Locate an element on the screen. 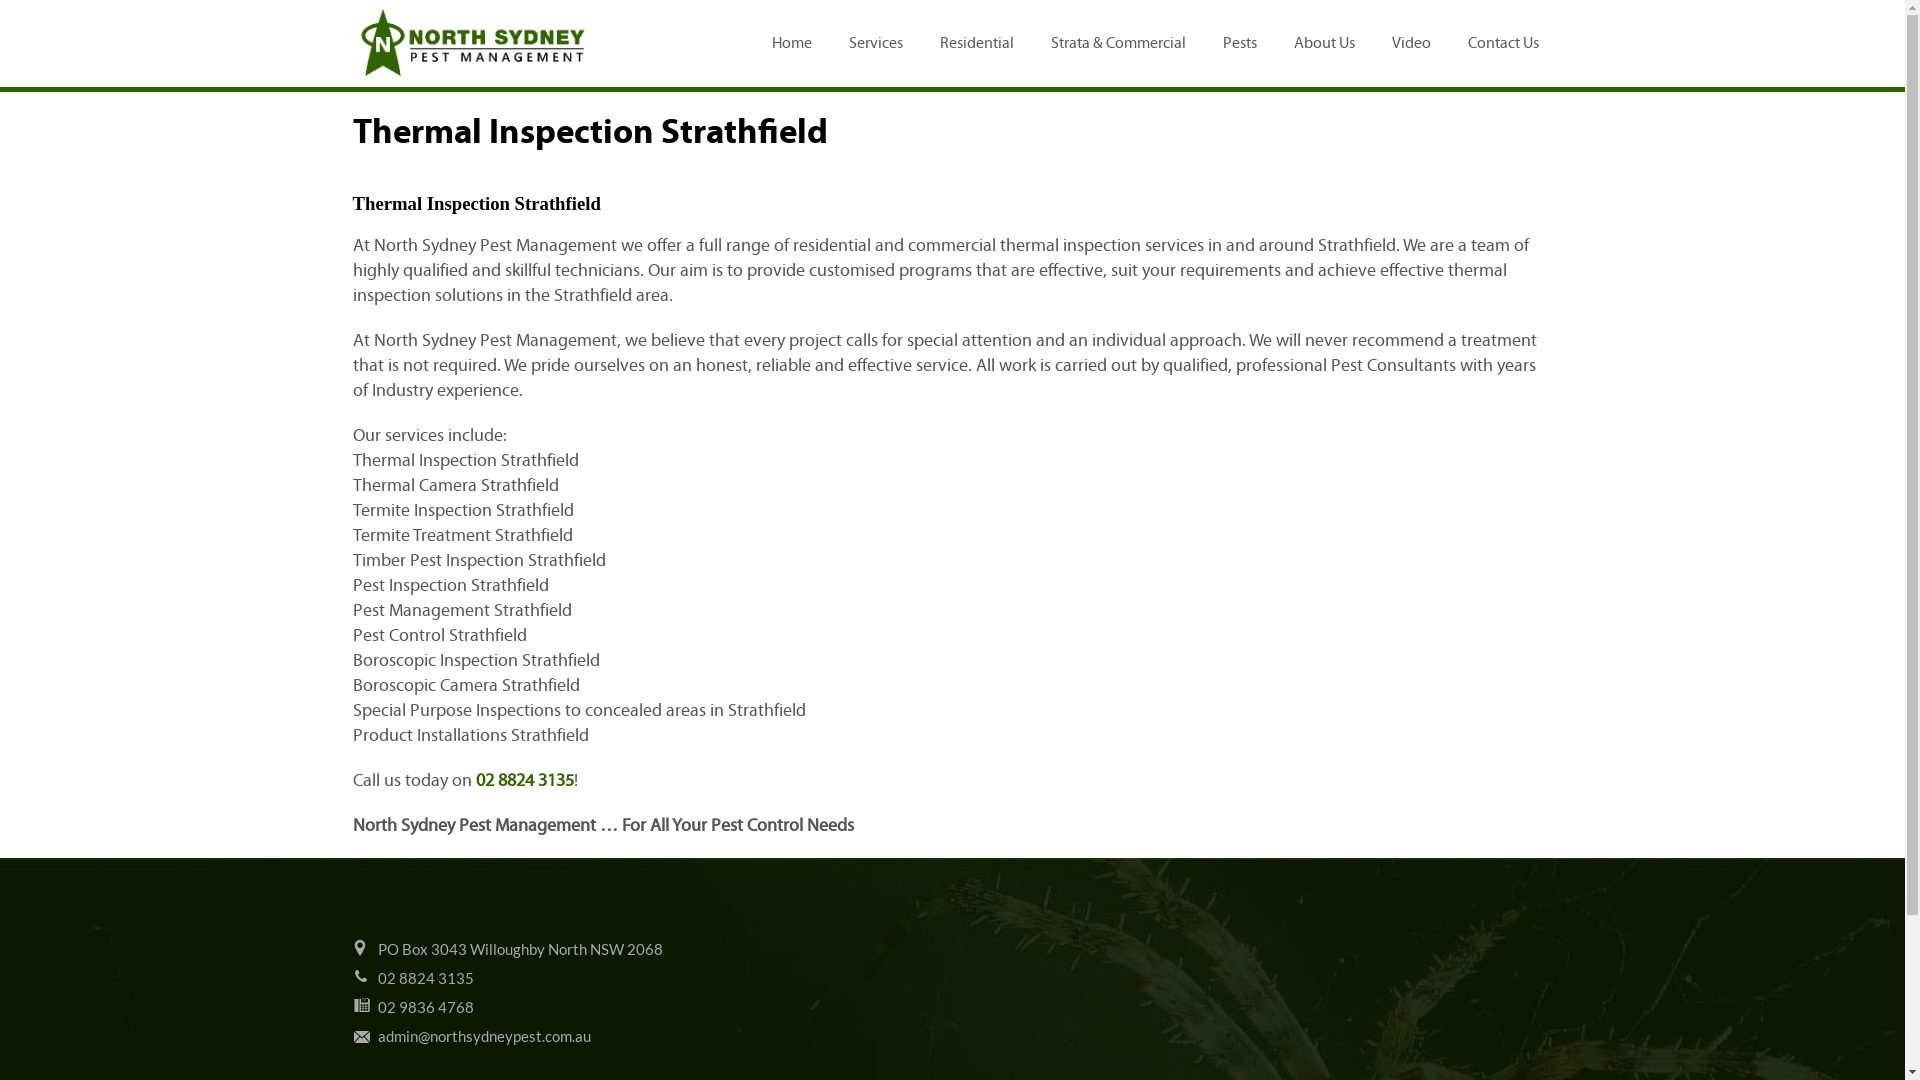 This screenshot has height=1080, width=1920. Strata & Commercial is located at coordinates (1118, 44).